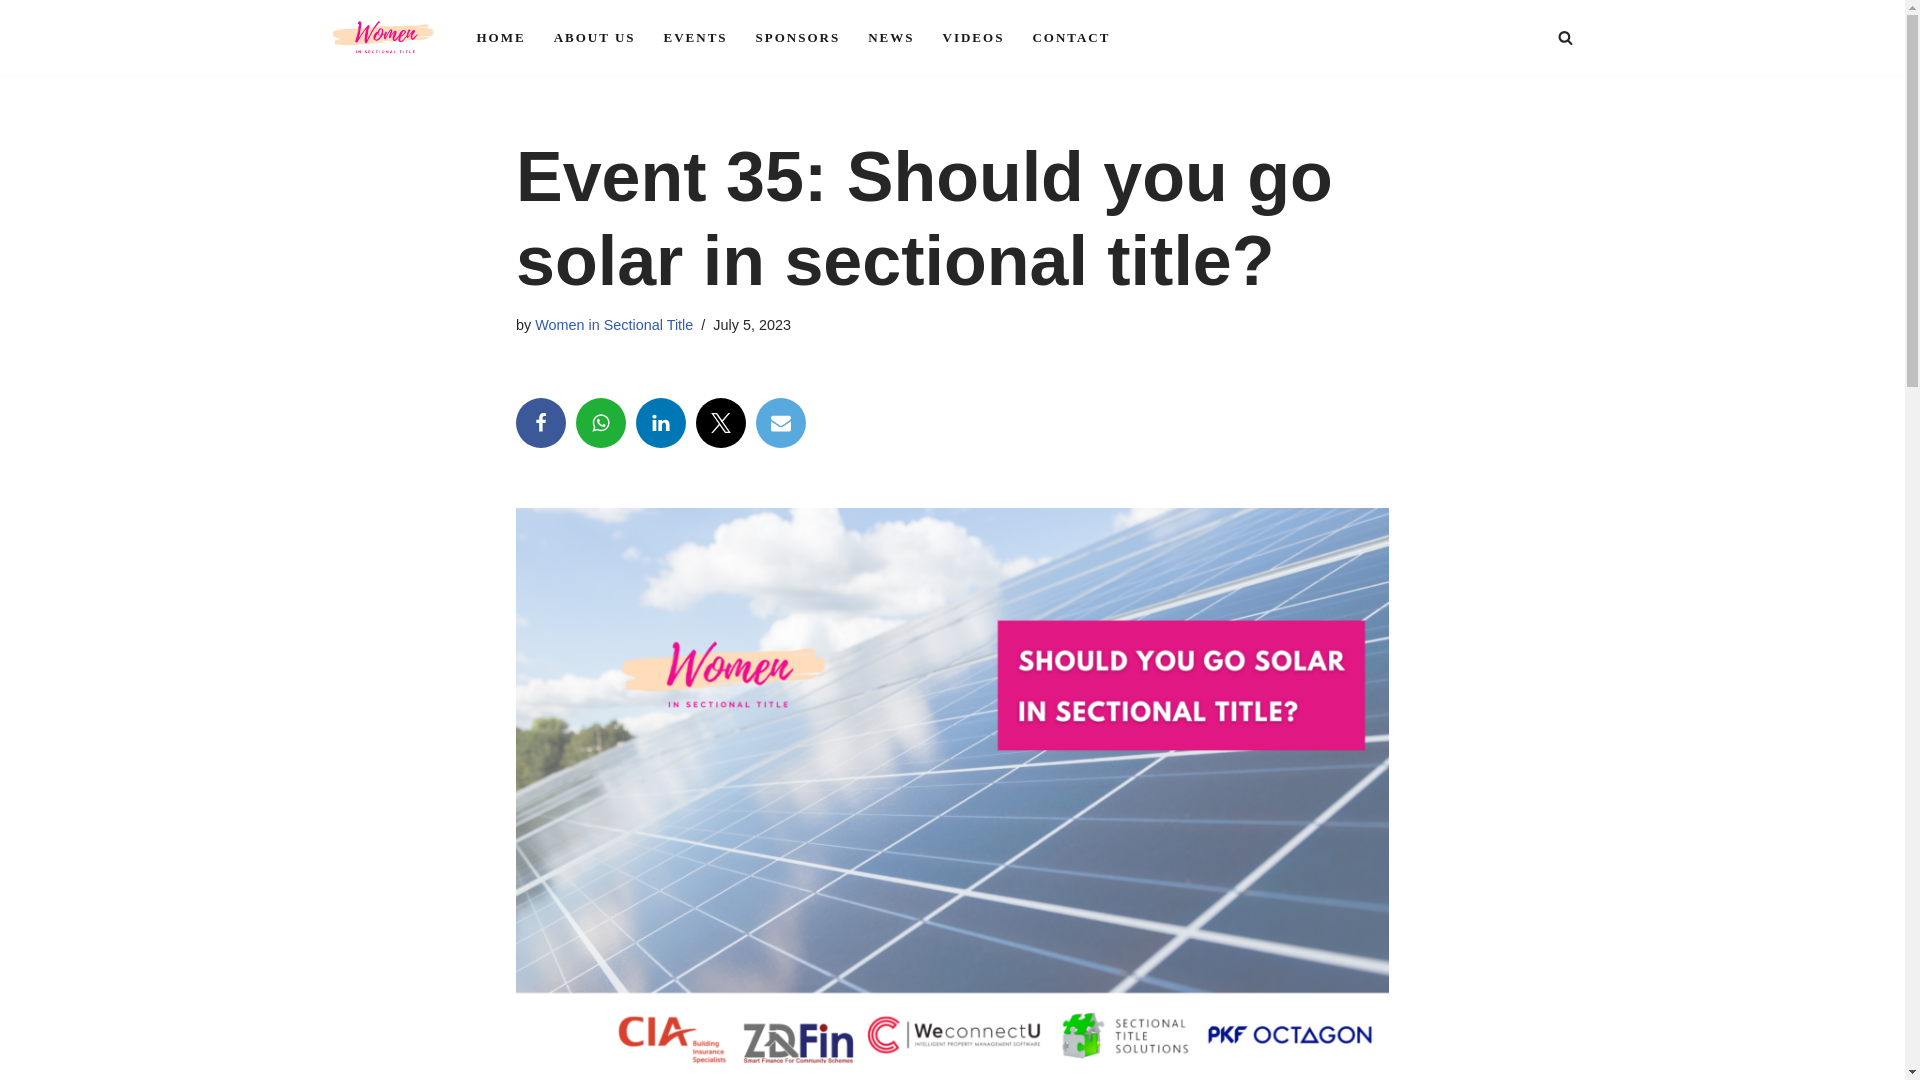 The image size is (1920, 1080). What do you see at coordinates (614, 324) in the screenshot?
I see `Women in Sectional Title` at bounding box center [614, 324].